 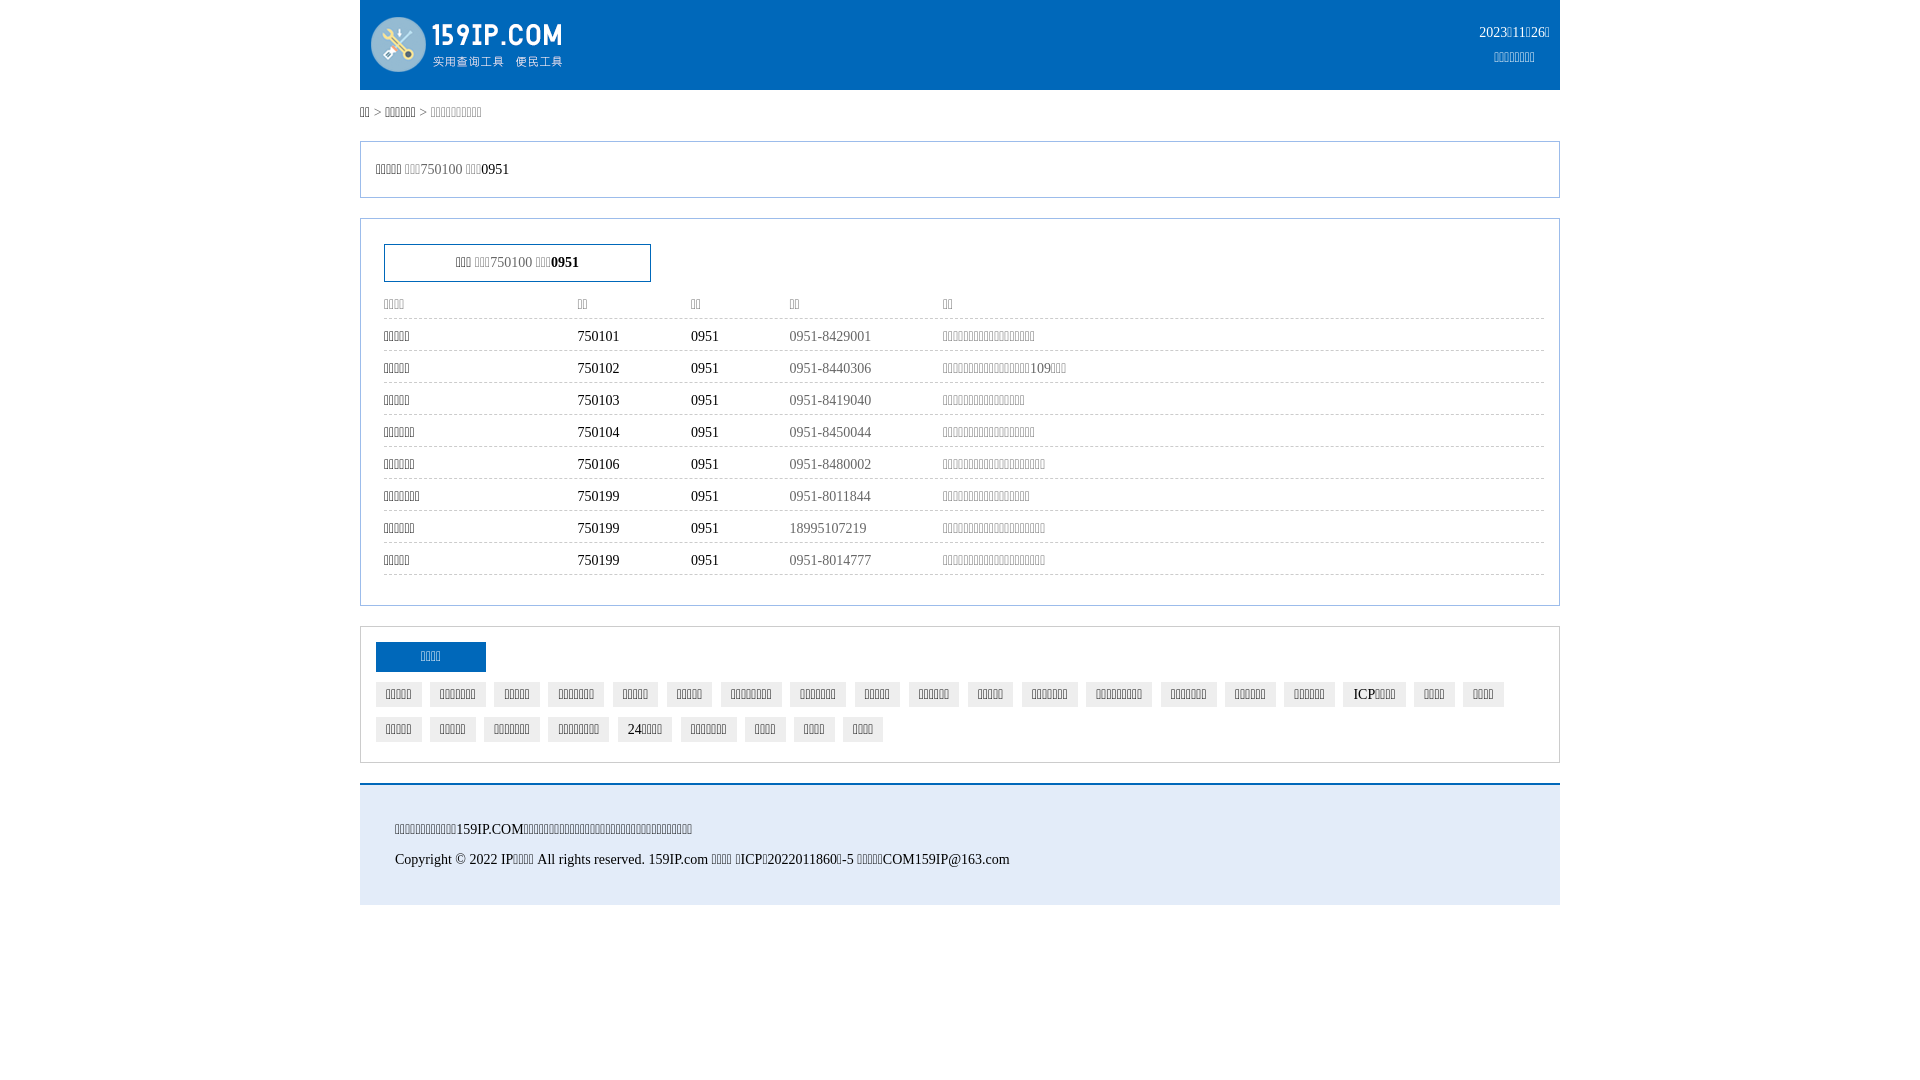 What do you see at coordinates (705, 496) in the screenshot?
I see `0951` at bounding box center [705, 496].